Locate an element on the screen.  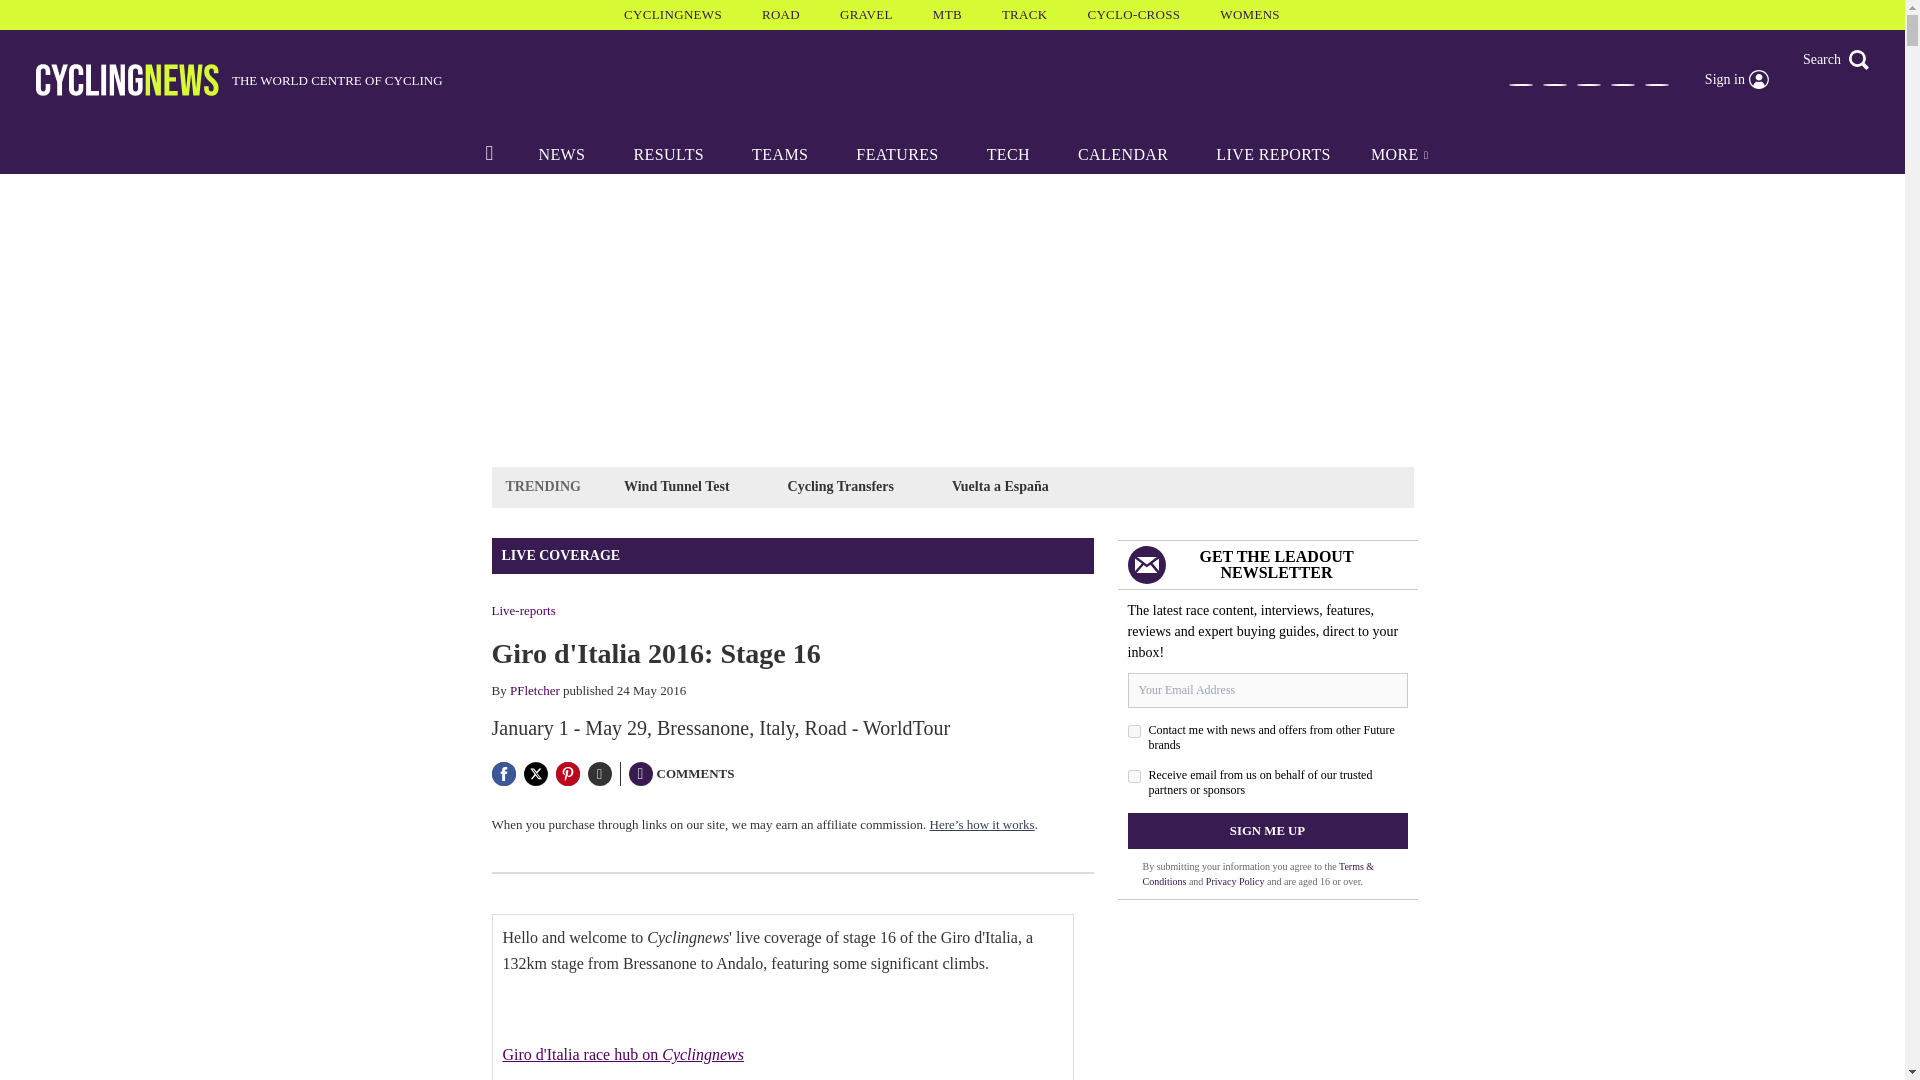
THE WORLD CENTRE OF CYCLING is located at coordinates (240, 80).